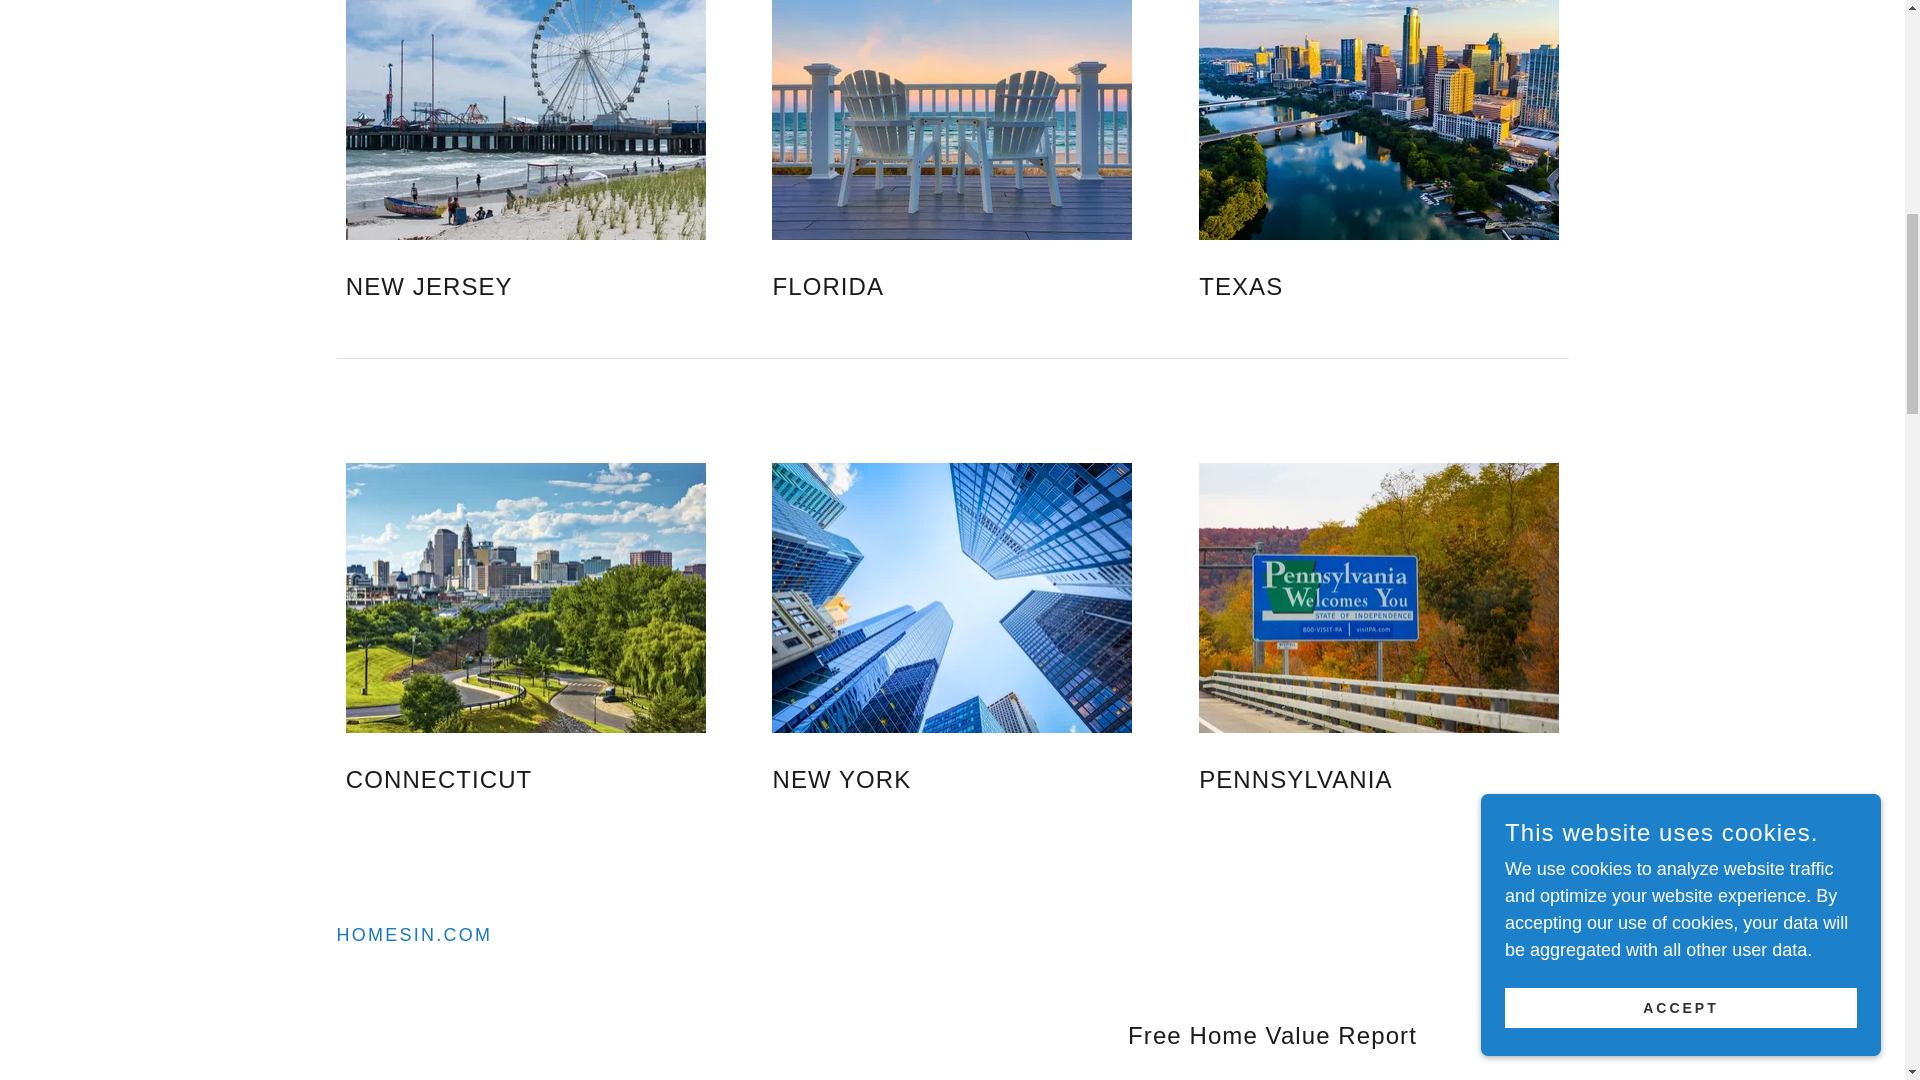 The image size is (1920, 1080). I want to click on NEW YORK, so click(897, 779).